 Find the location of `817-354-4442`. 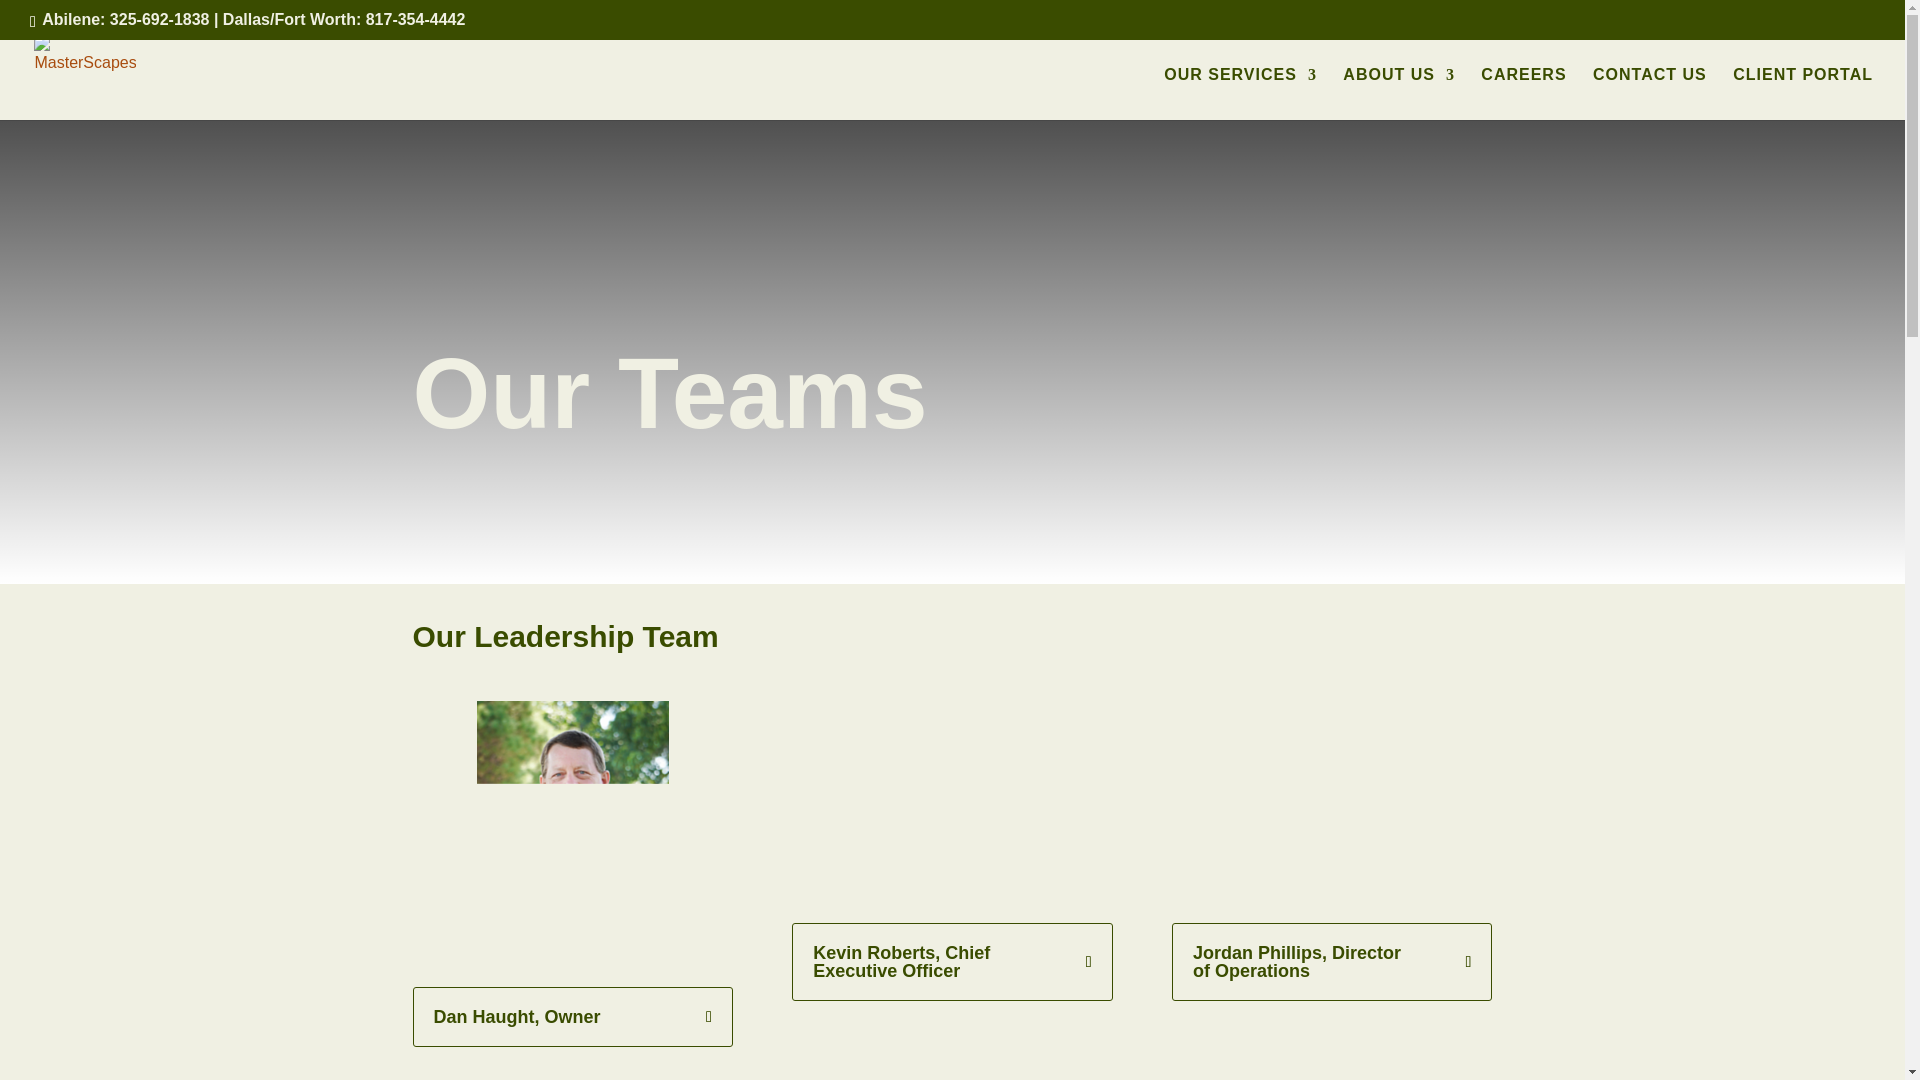

817-354-4442 is located at coordinates (416, 19).